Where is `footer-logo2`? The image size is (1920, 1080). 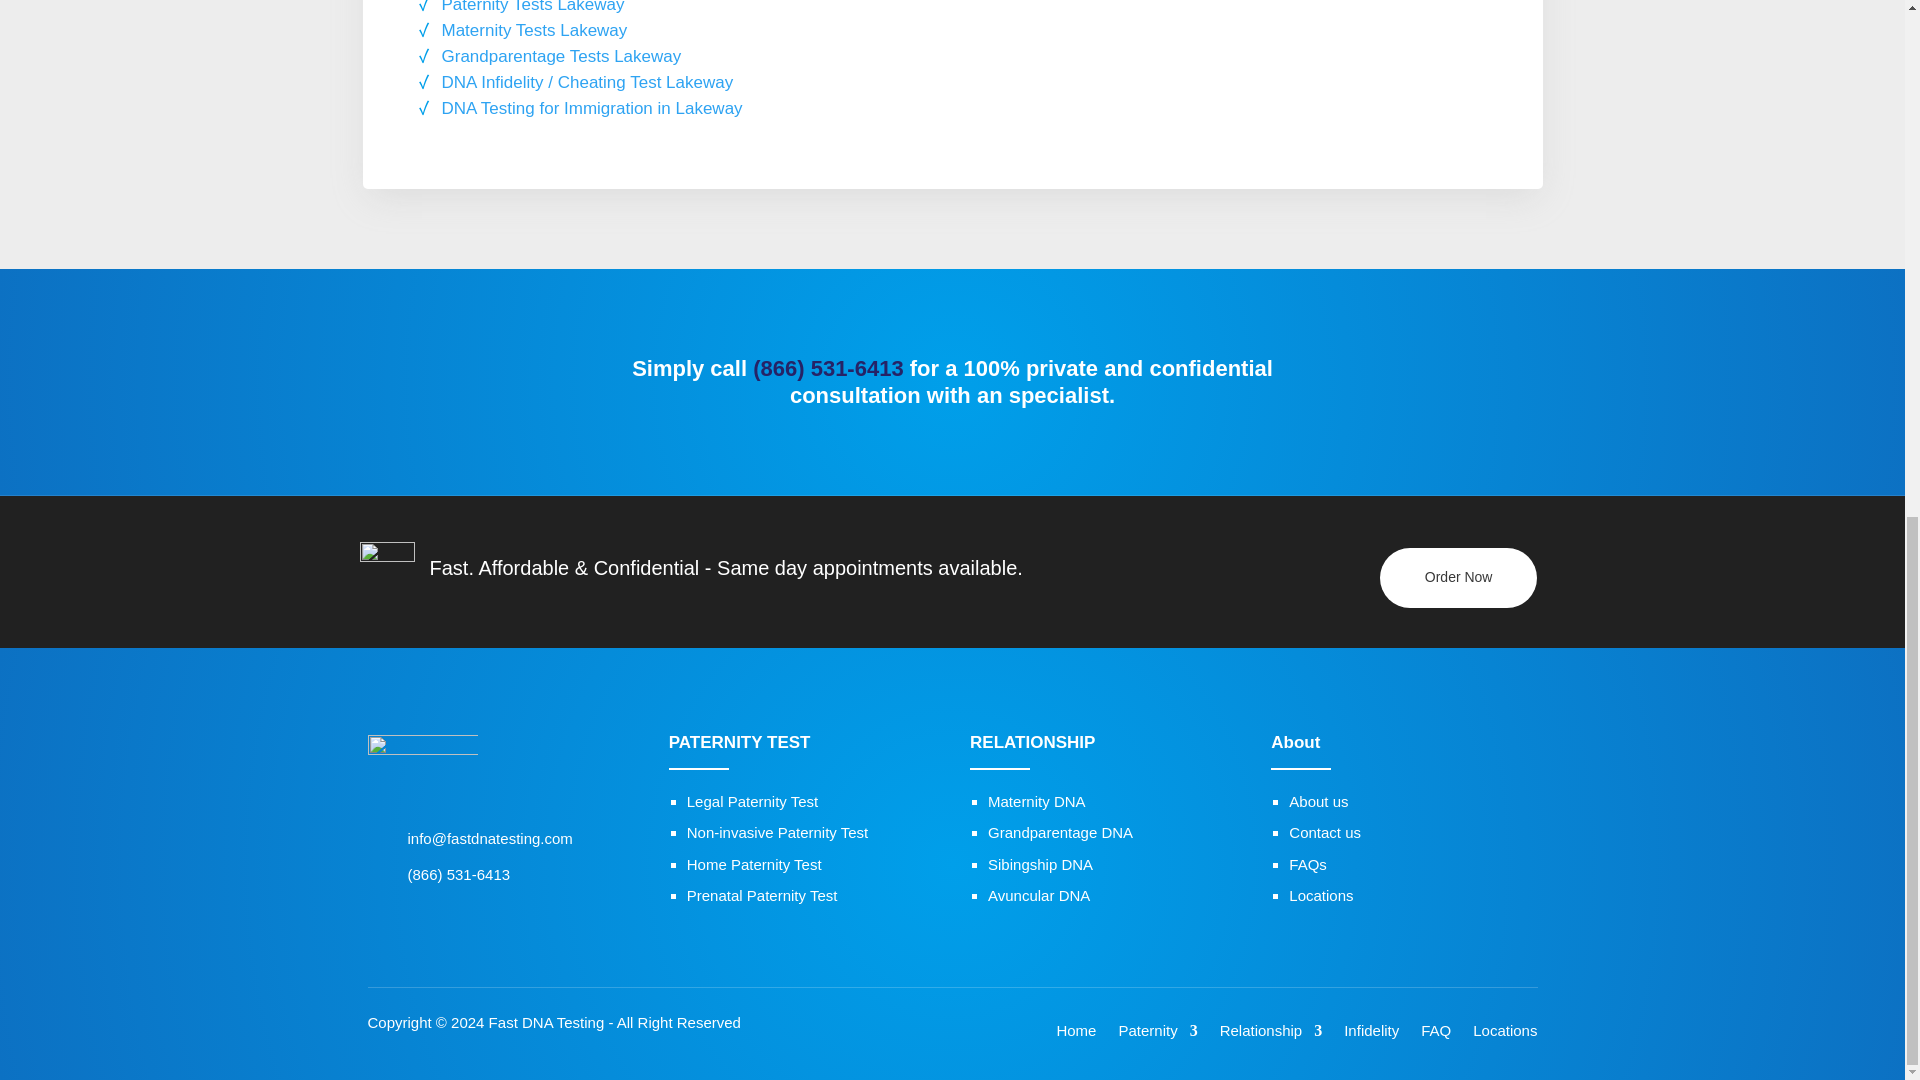 footer-logo2 is located at coordinates (423, 768).